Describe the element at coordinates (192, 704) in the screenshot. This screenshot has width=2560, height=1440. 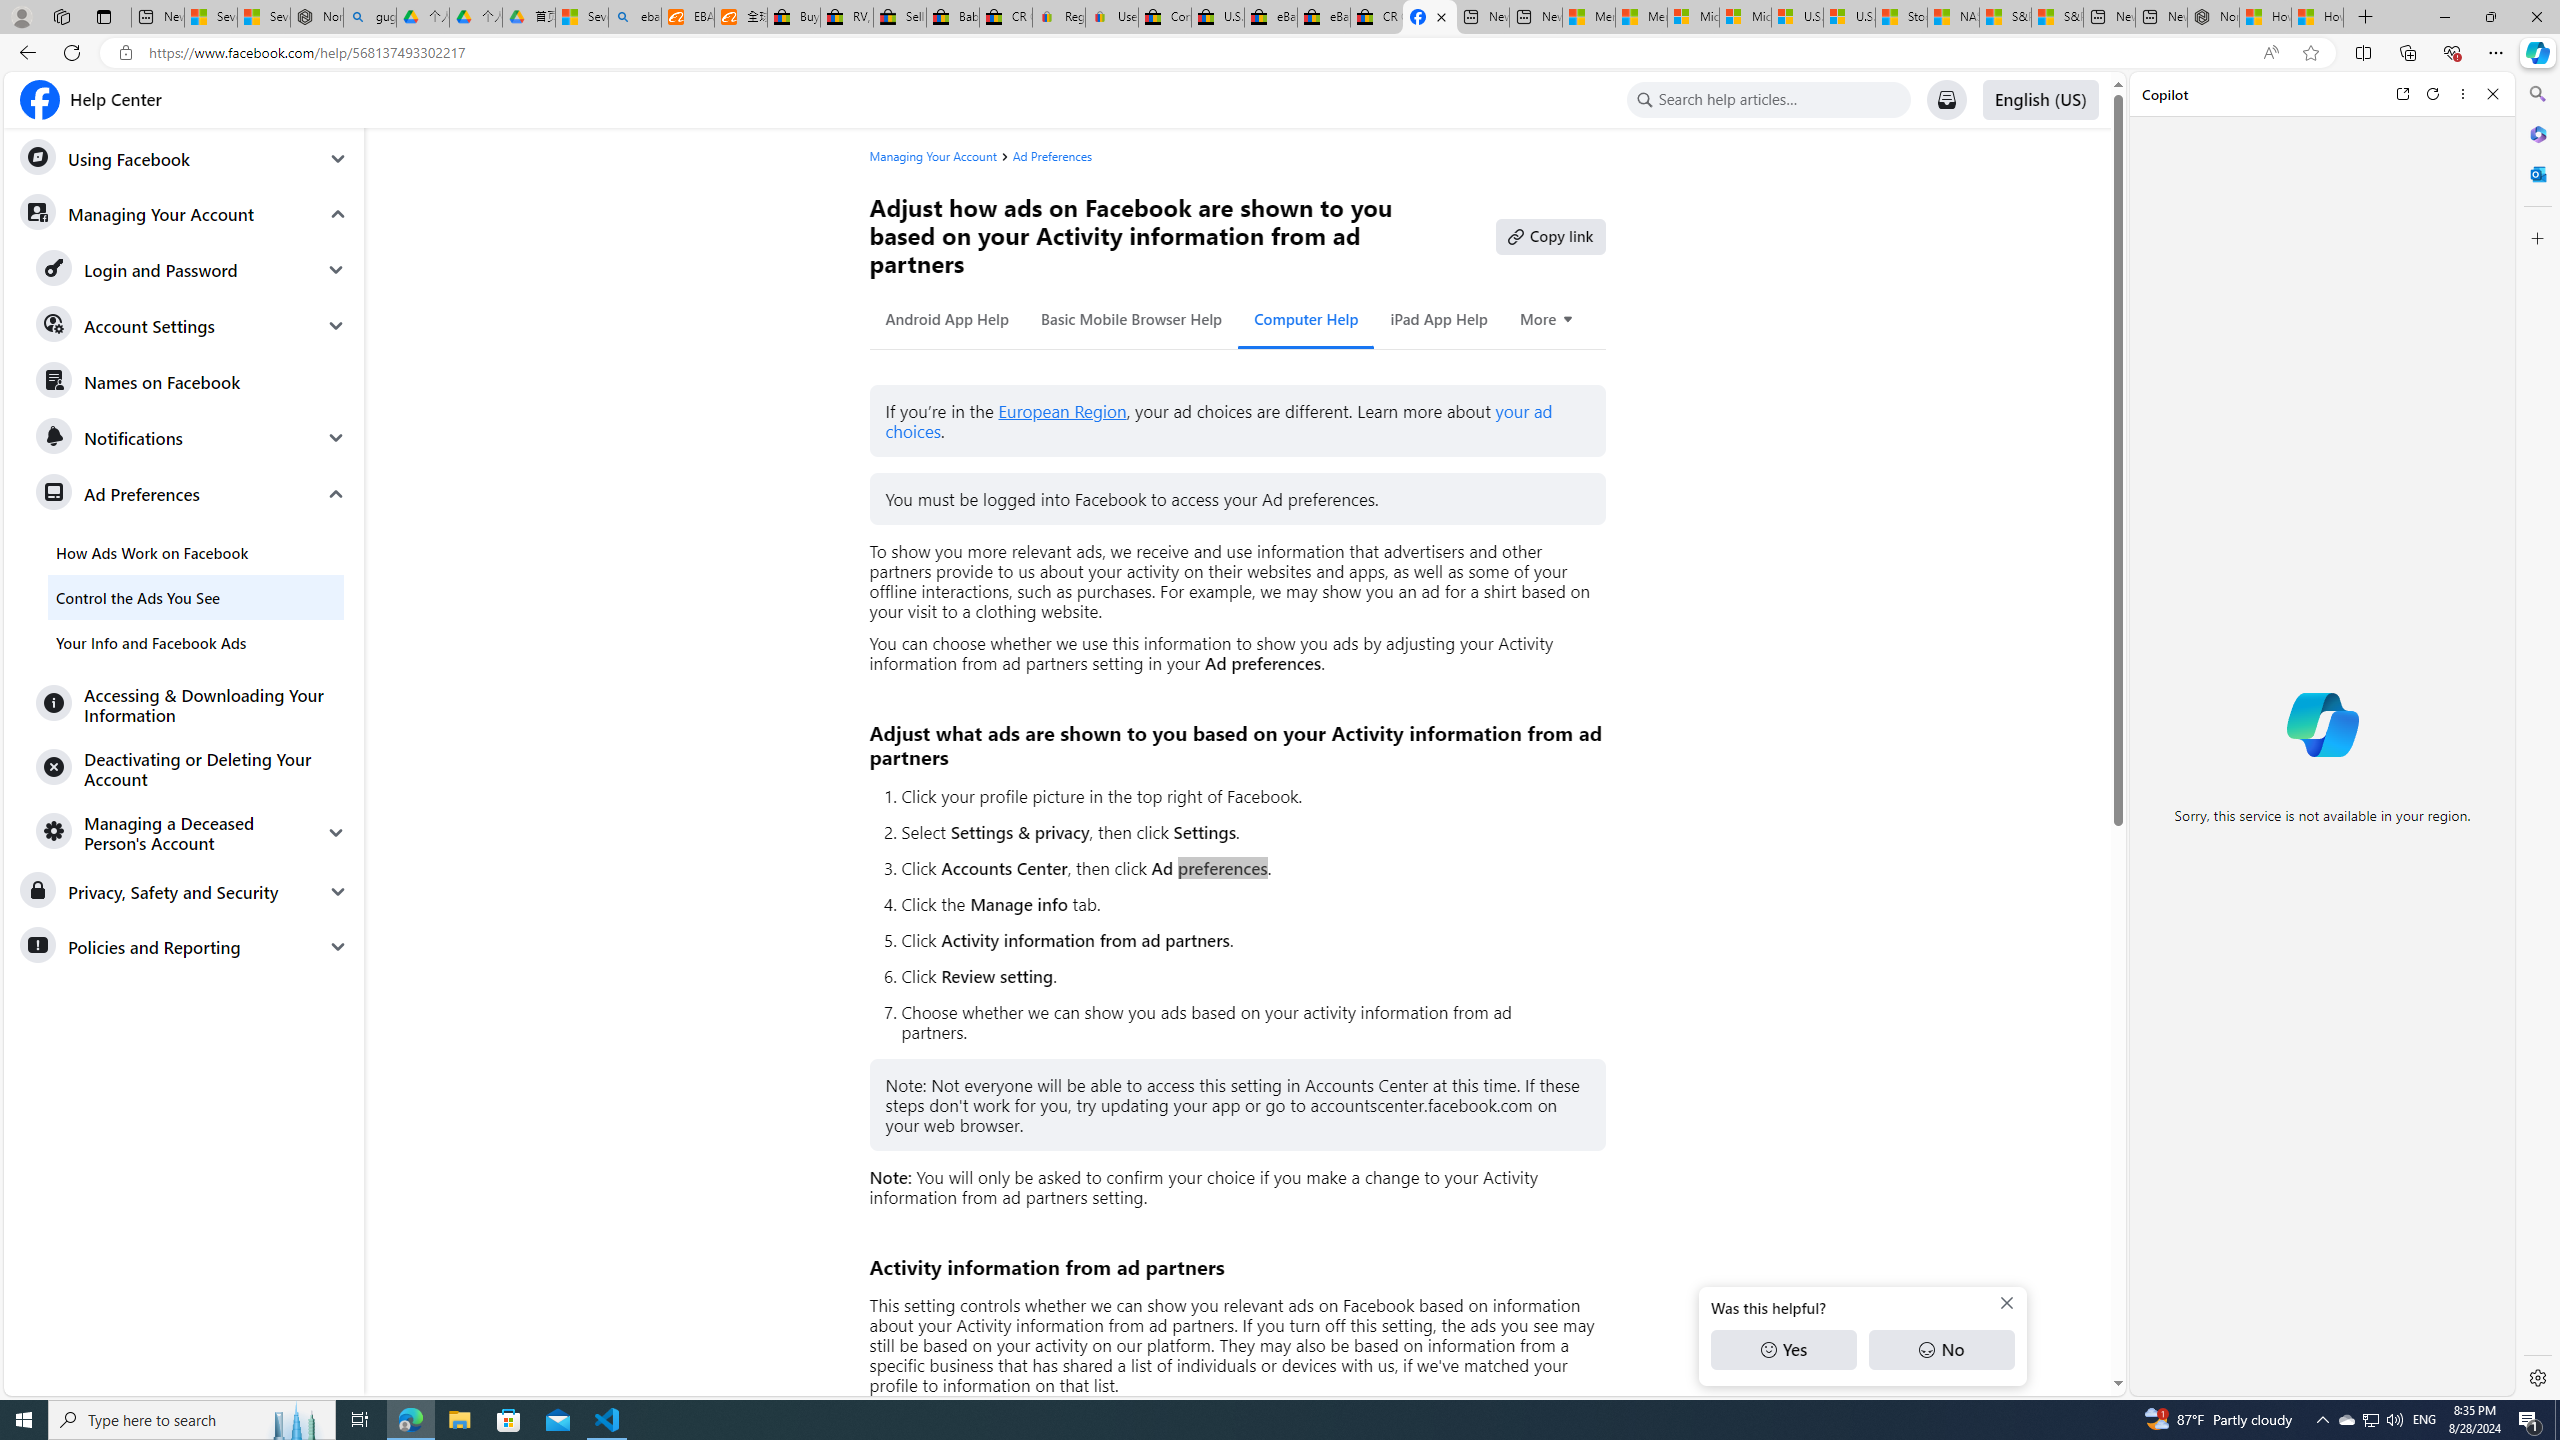
I see `Accessing & Downloading Your Information` at that location.